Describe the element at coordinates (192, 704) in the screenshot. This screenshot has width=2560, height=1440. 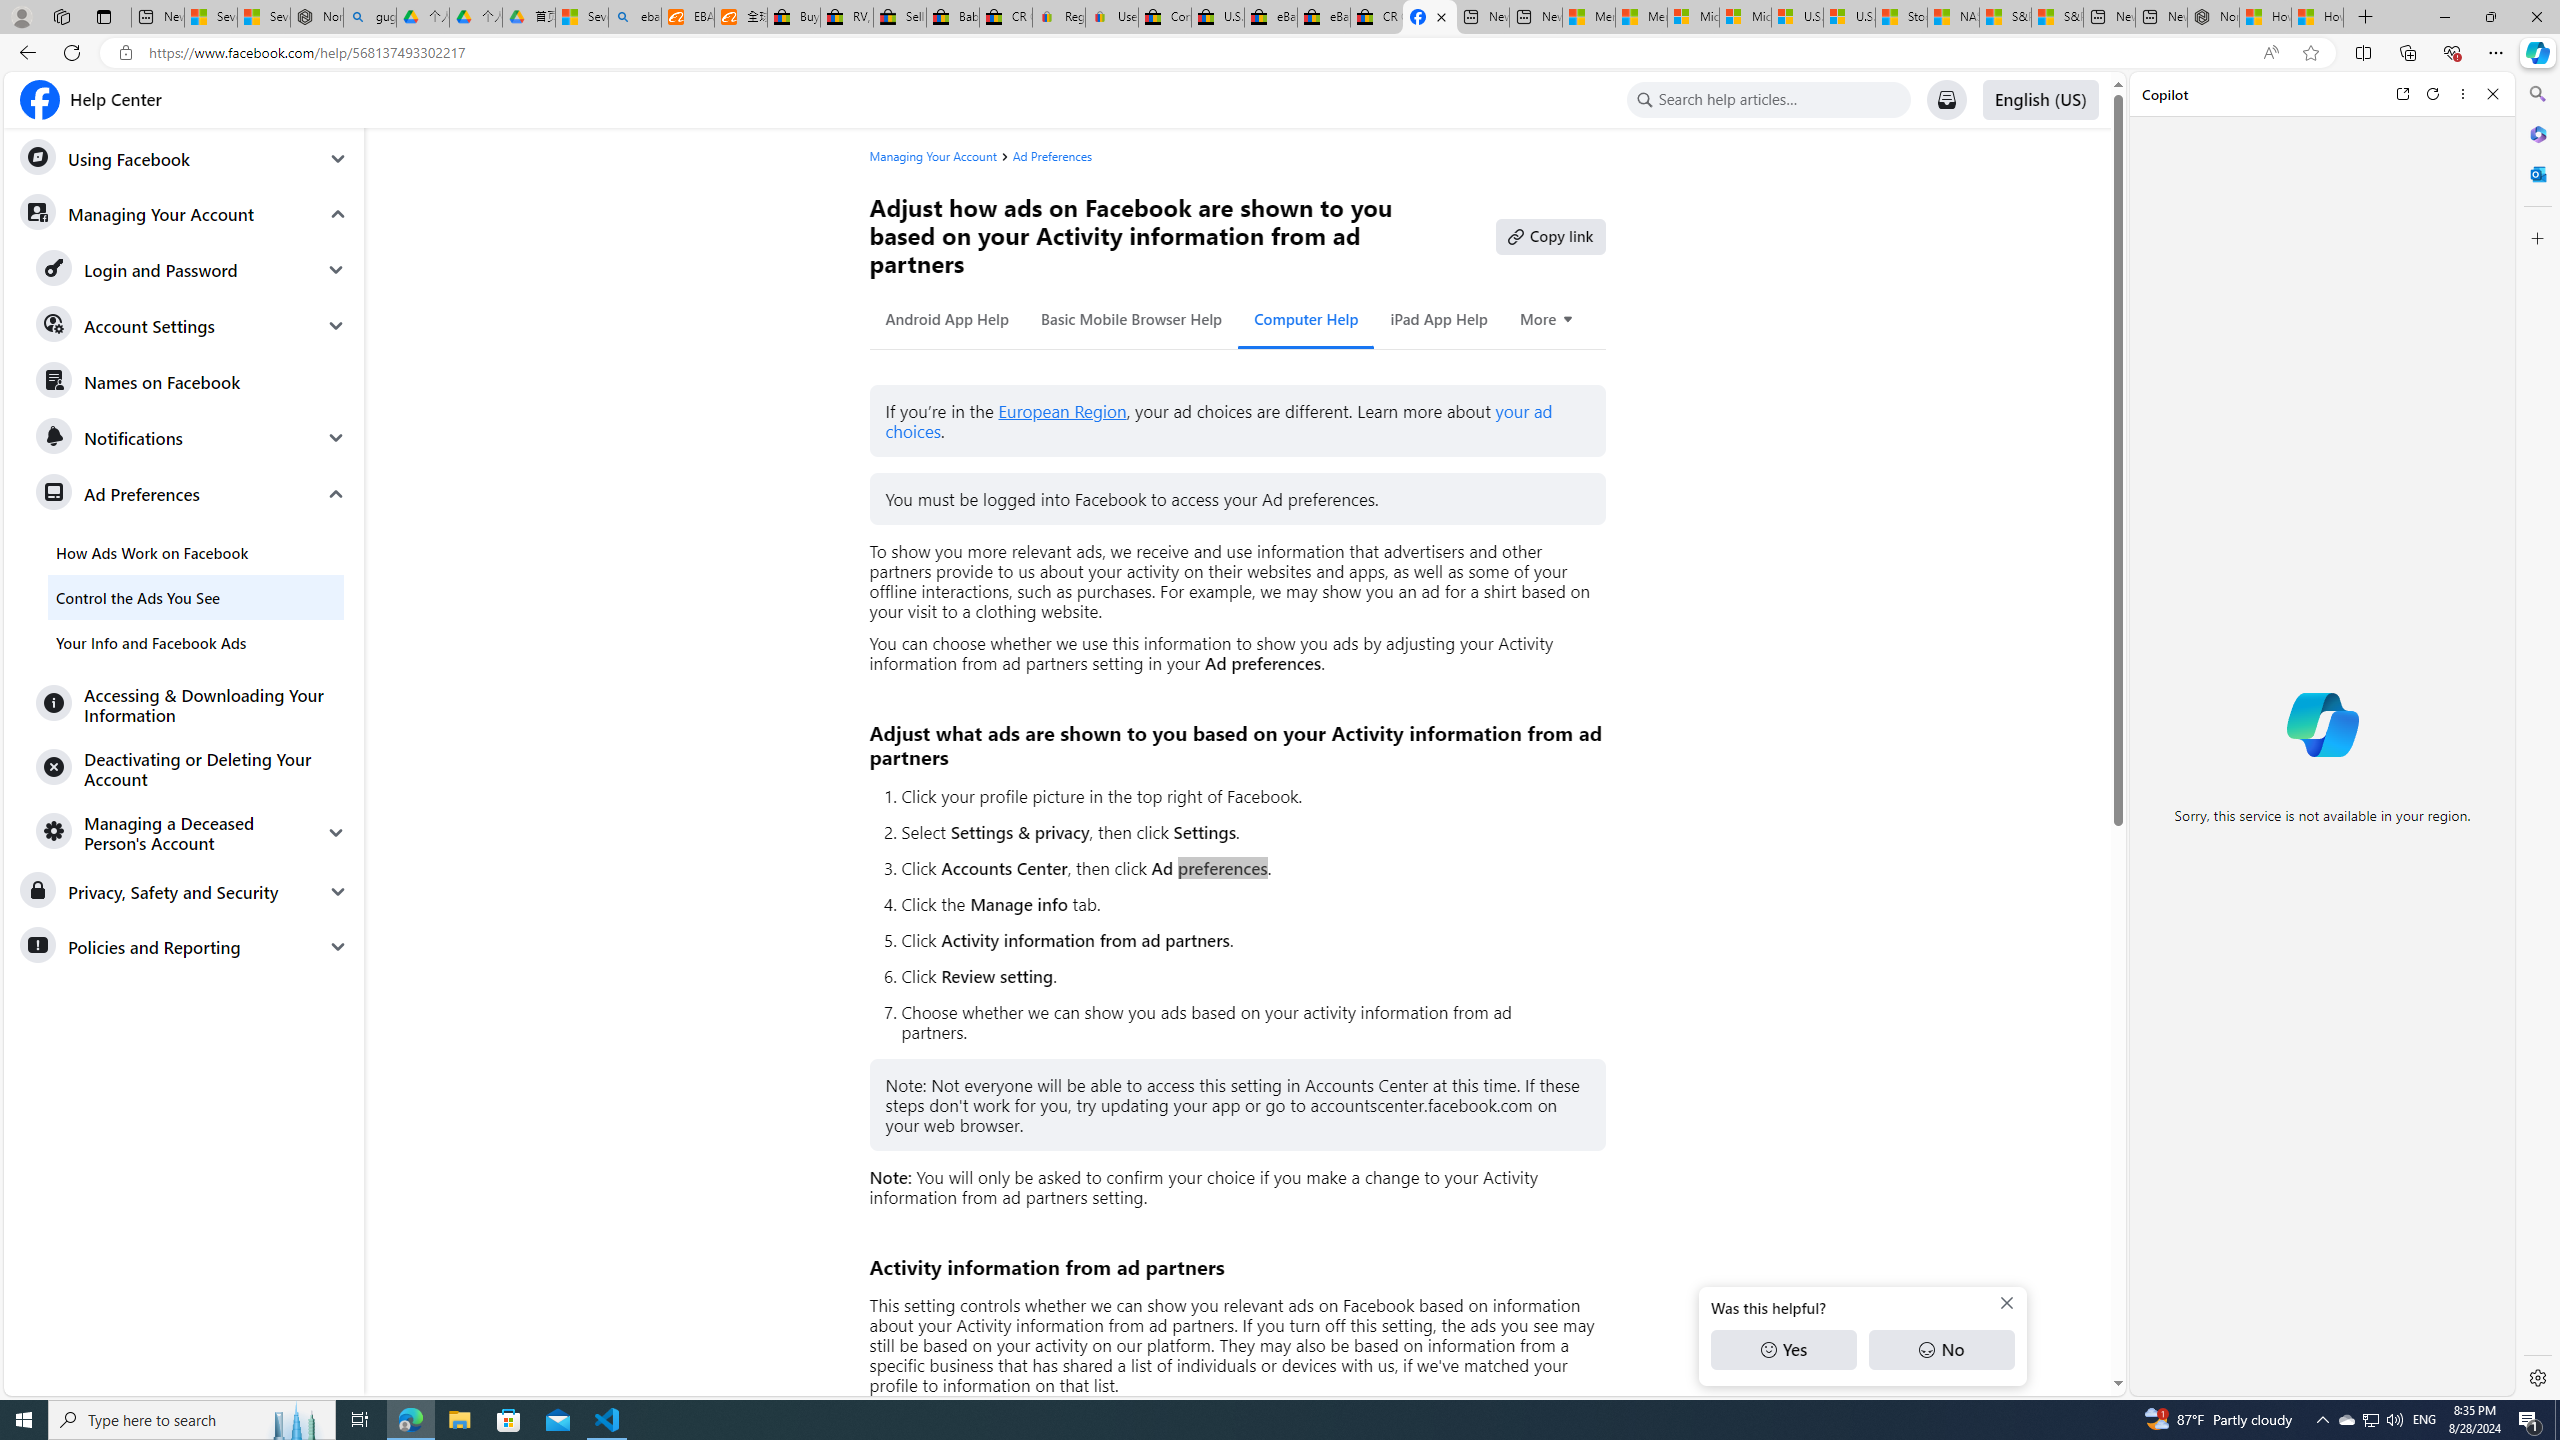
I see `Accessing & Downloading Your Information` at that location.